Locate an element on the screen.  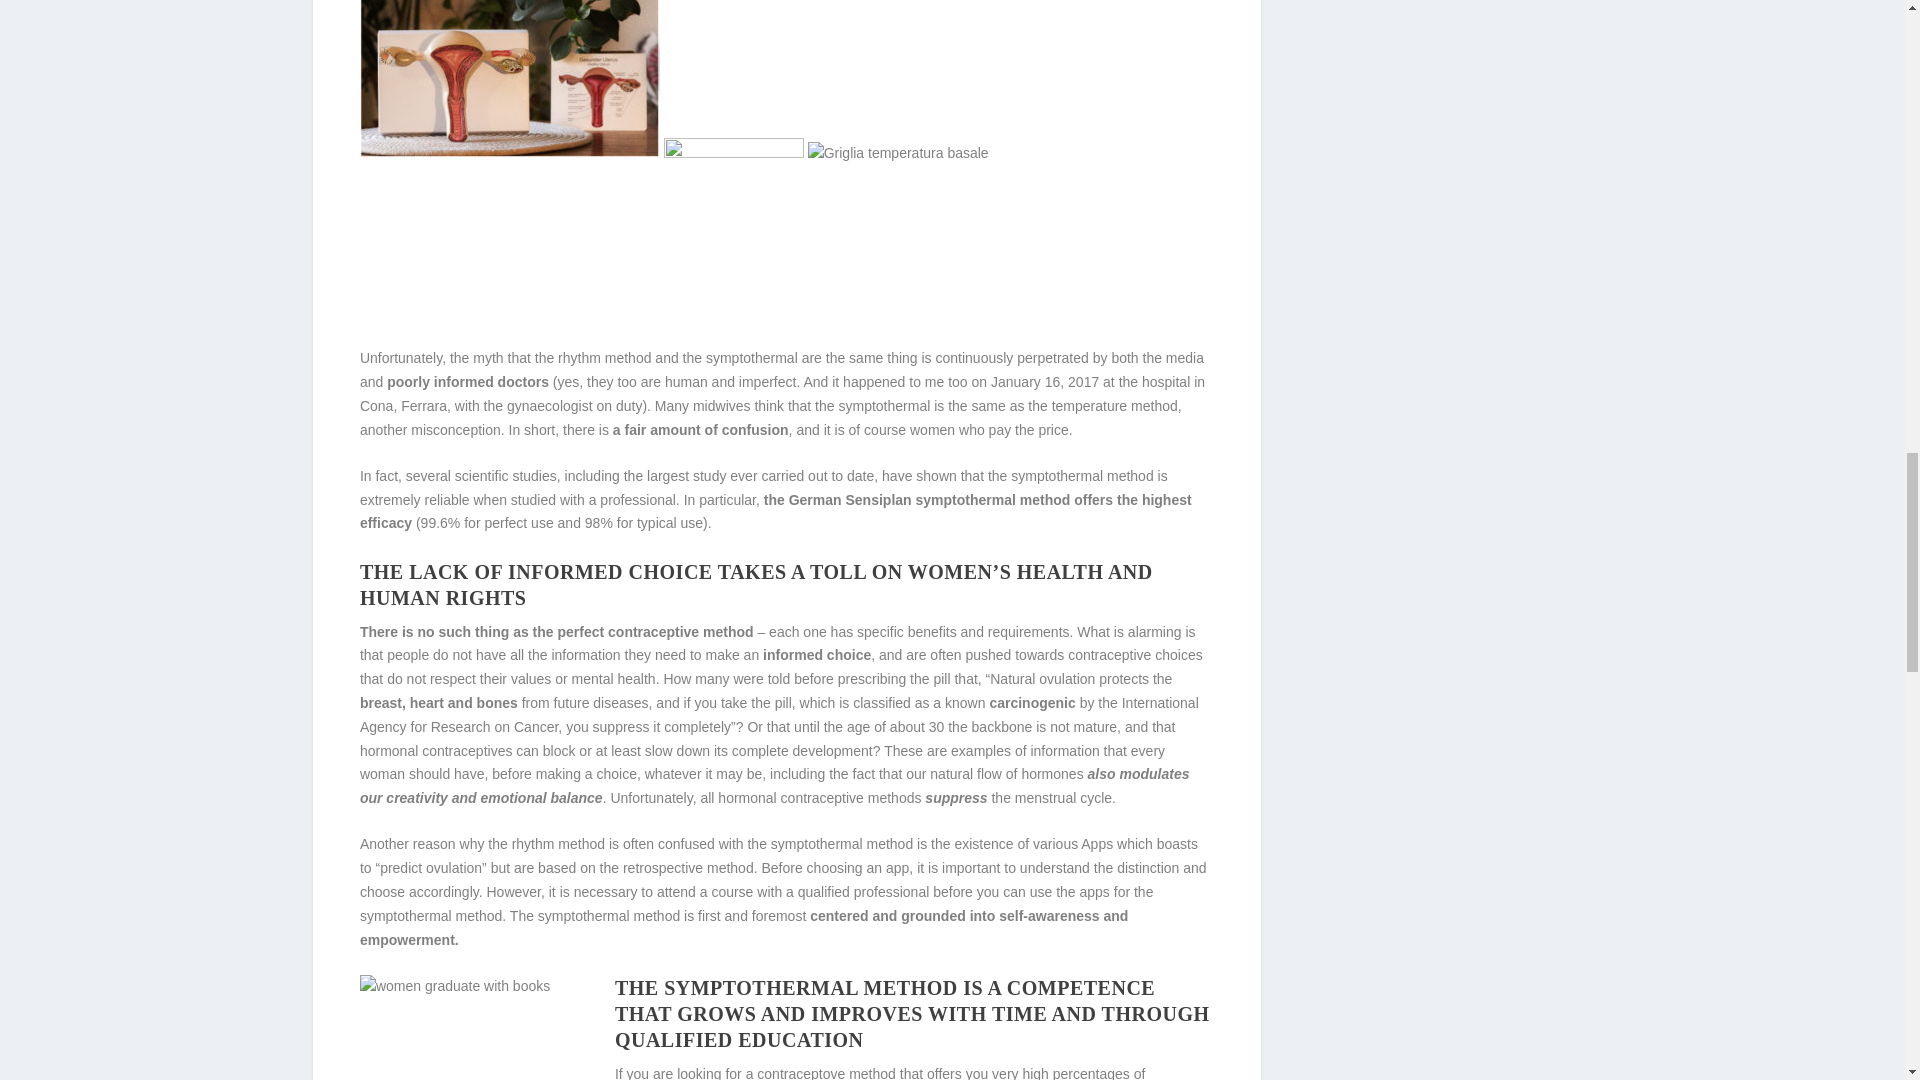
protects is located at coordinates (1126, 678).